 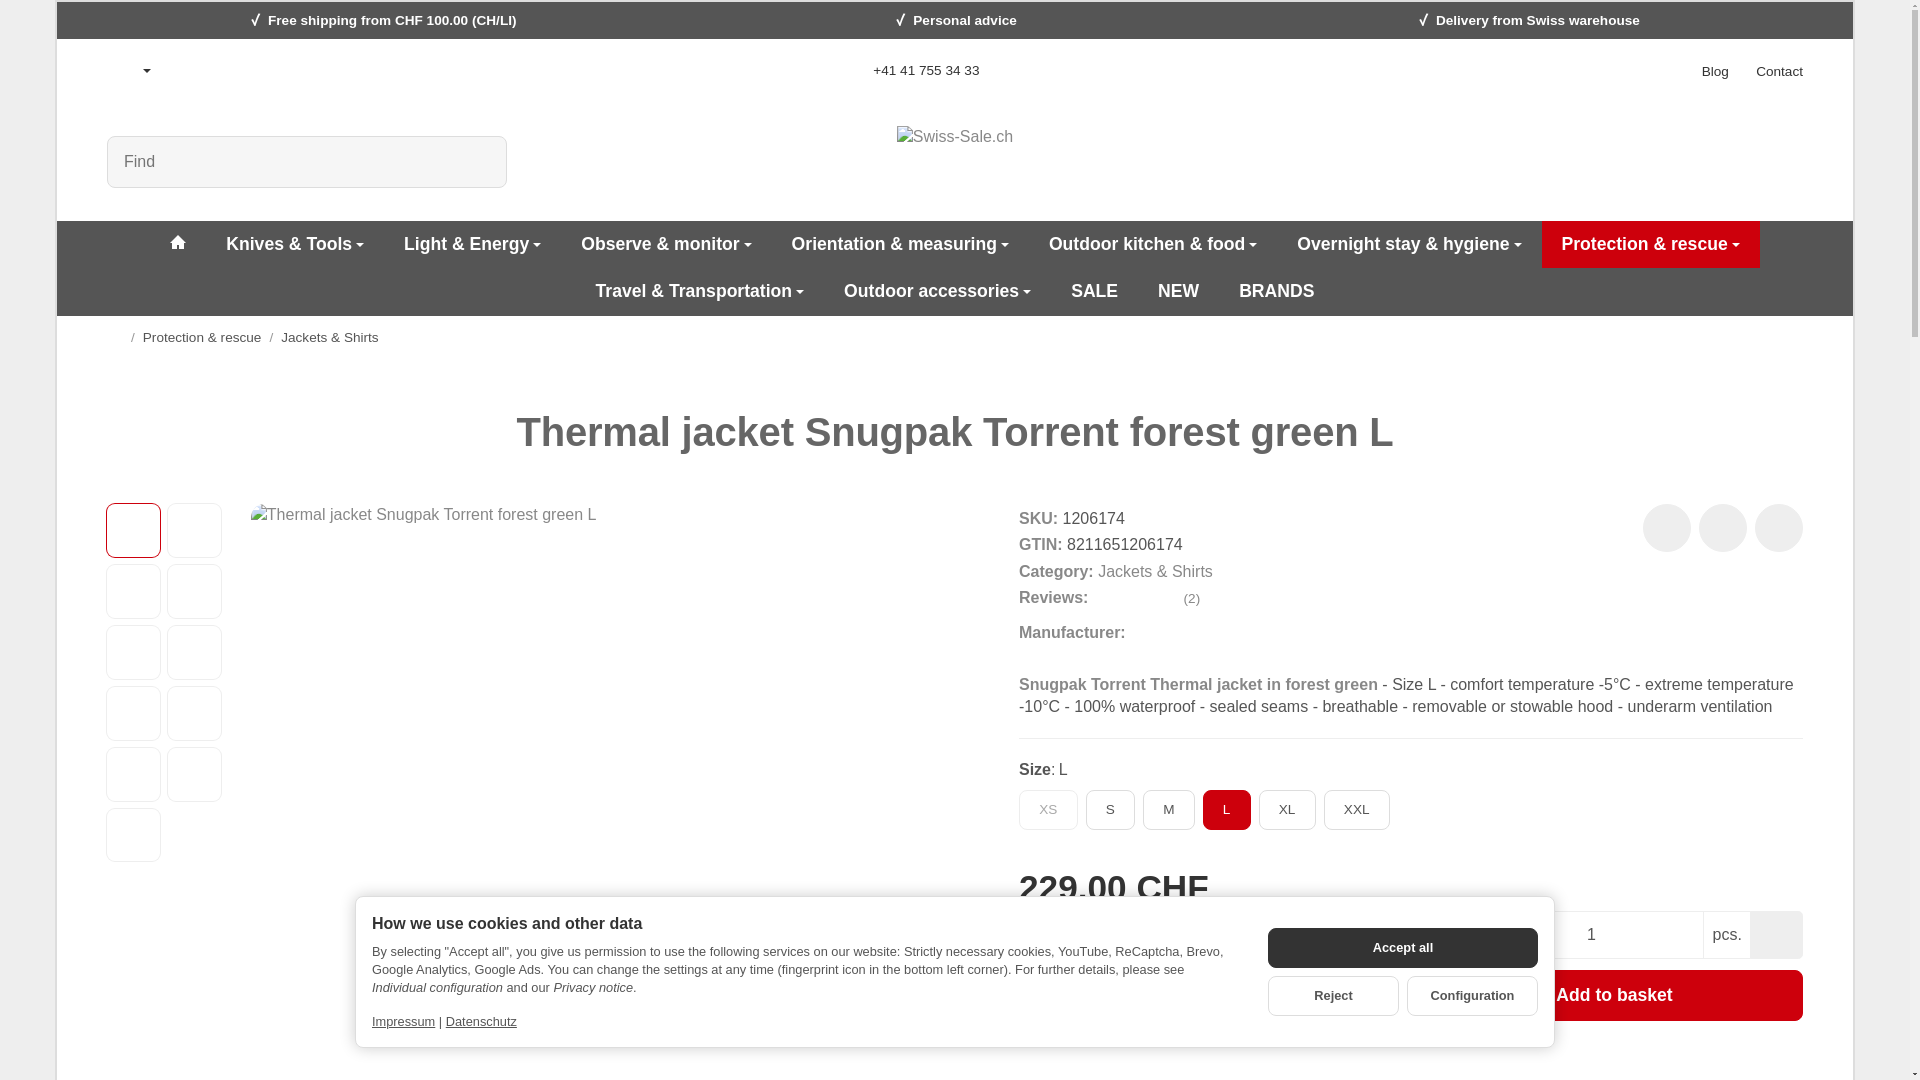 I want to click on Outdoor Blog from Swiss-Sale.ch, so click(x=1715, y=70).